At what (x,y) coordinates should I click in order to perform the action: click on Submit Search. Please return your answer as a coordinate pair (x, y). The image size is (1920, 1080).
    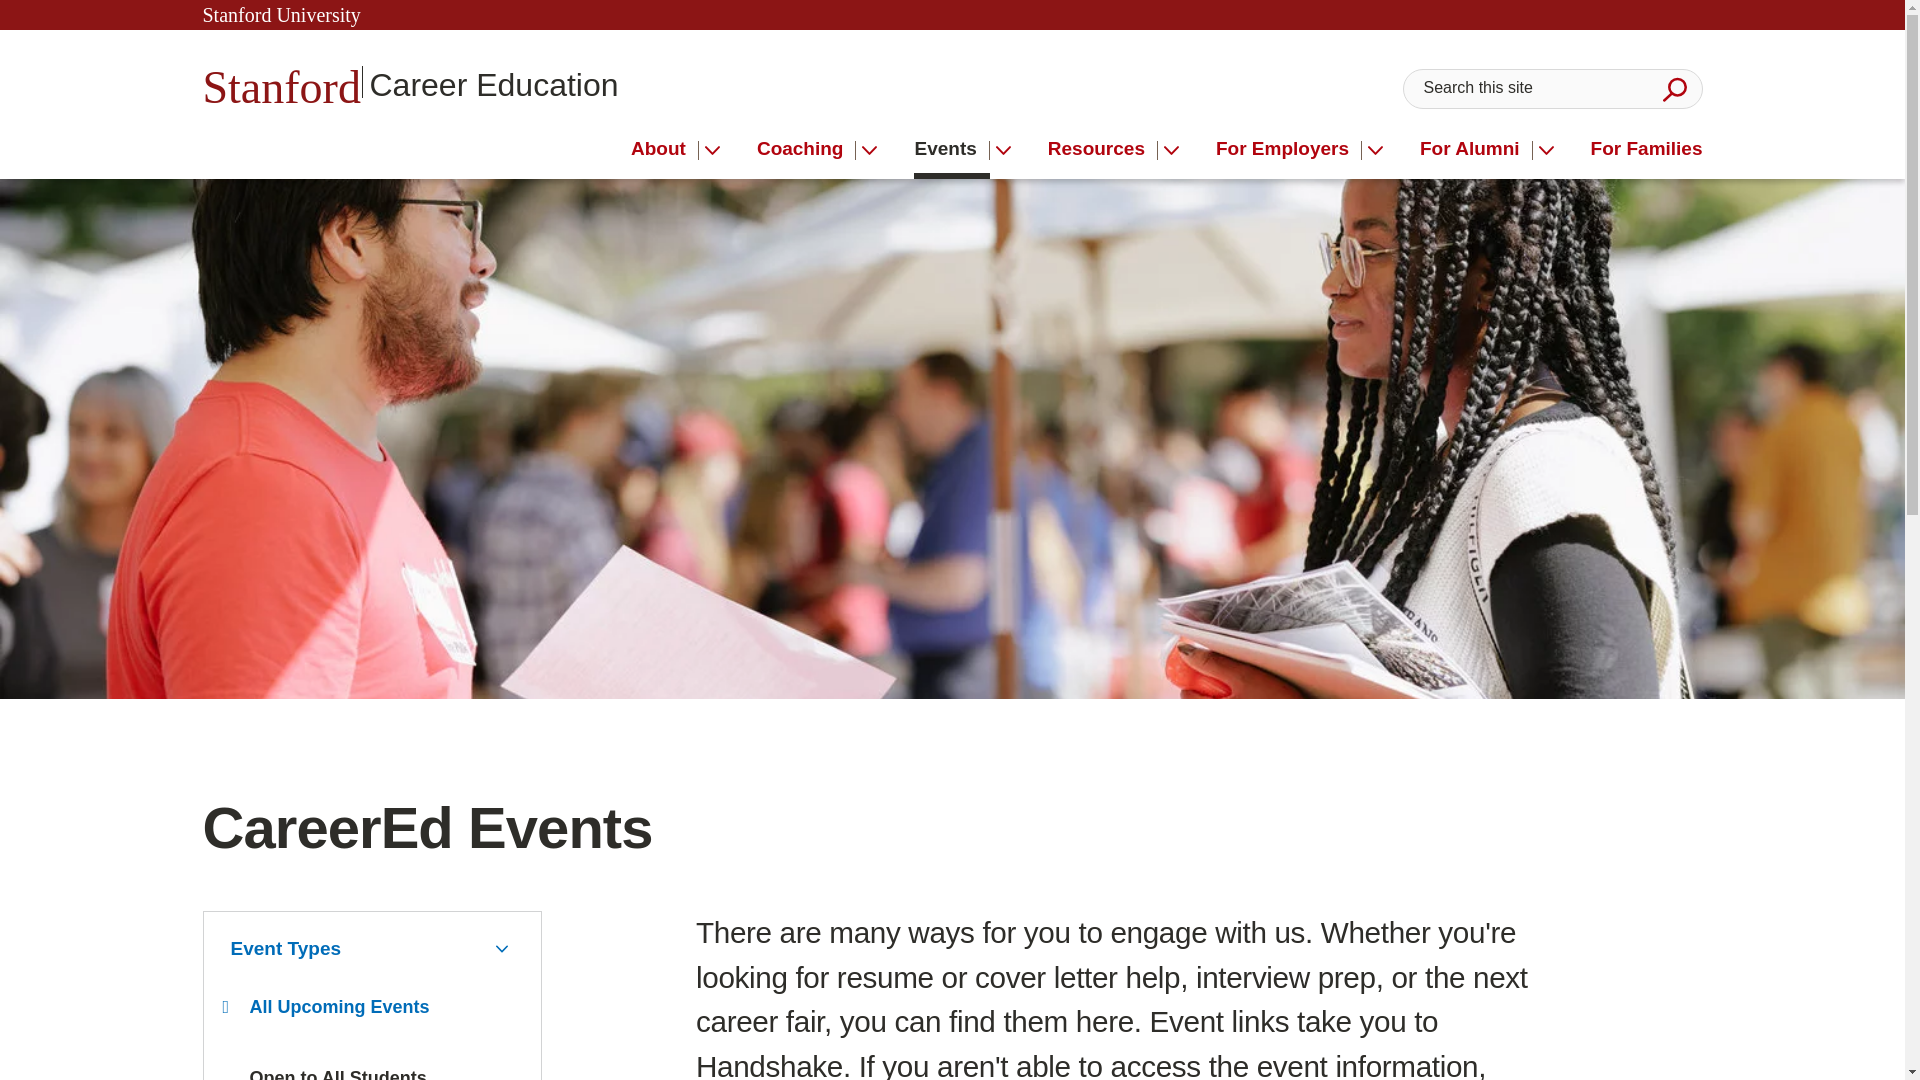
    Looking at the image, I should click on (1674, 88).